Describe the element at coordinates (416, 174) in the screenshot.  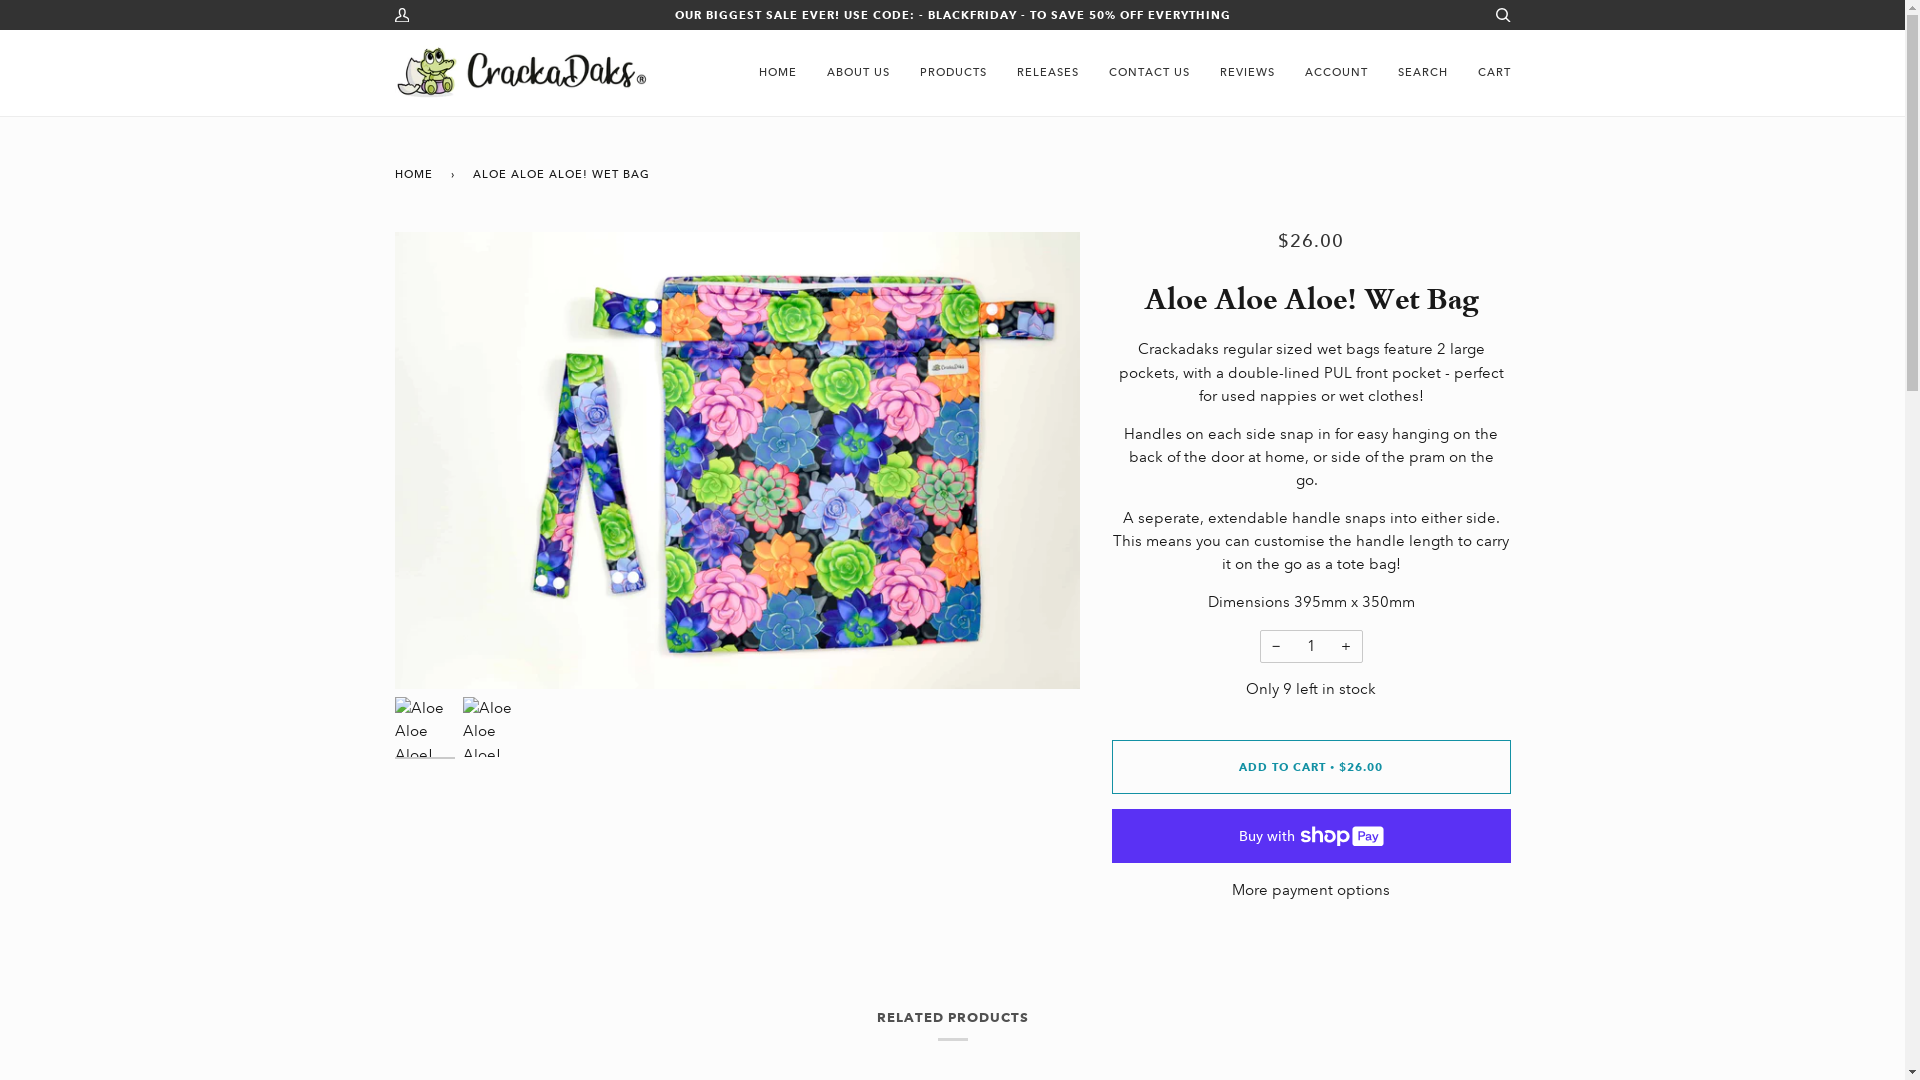
I see `HOME` at that location.